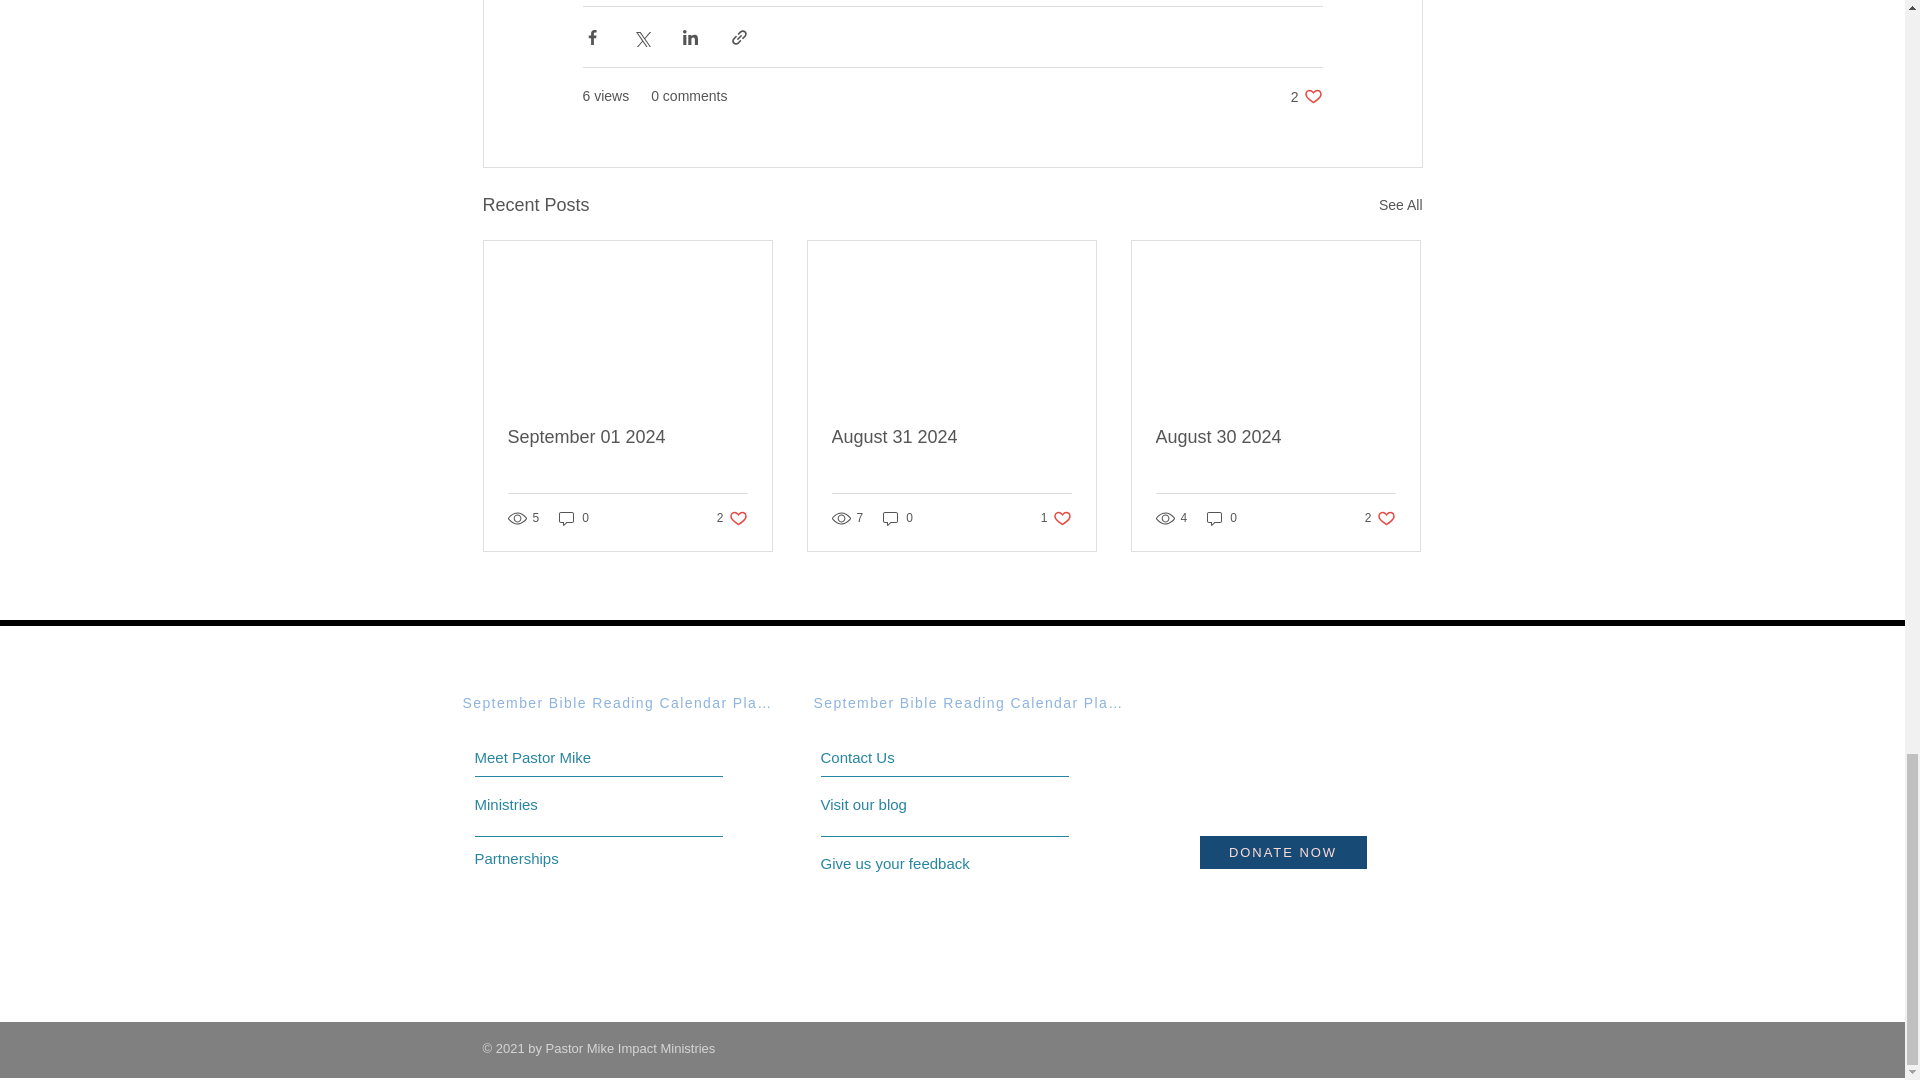 The image size is (1920, 1080). What do you see at coordinates (906, 804) in the screenshot?
I see `August 31 2024` at bounding box center [906, 804].